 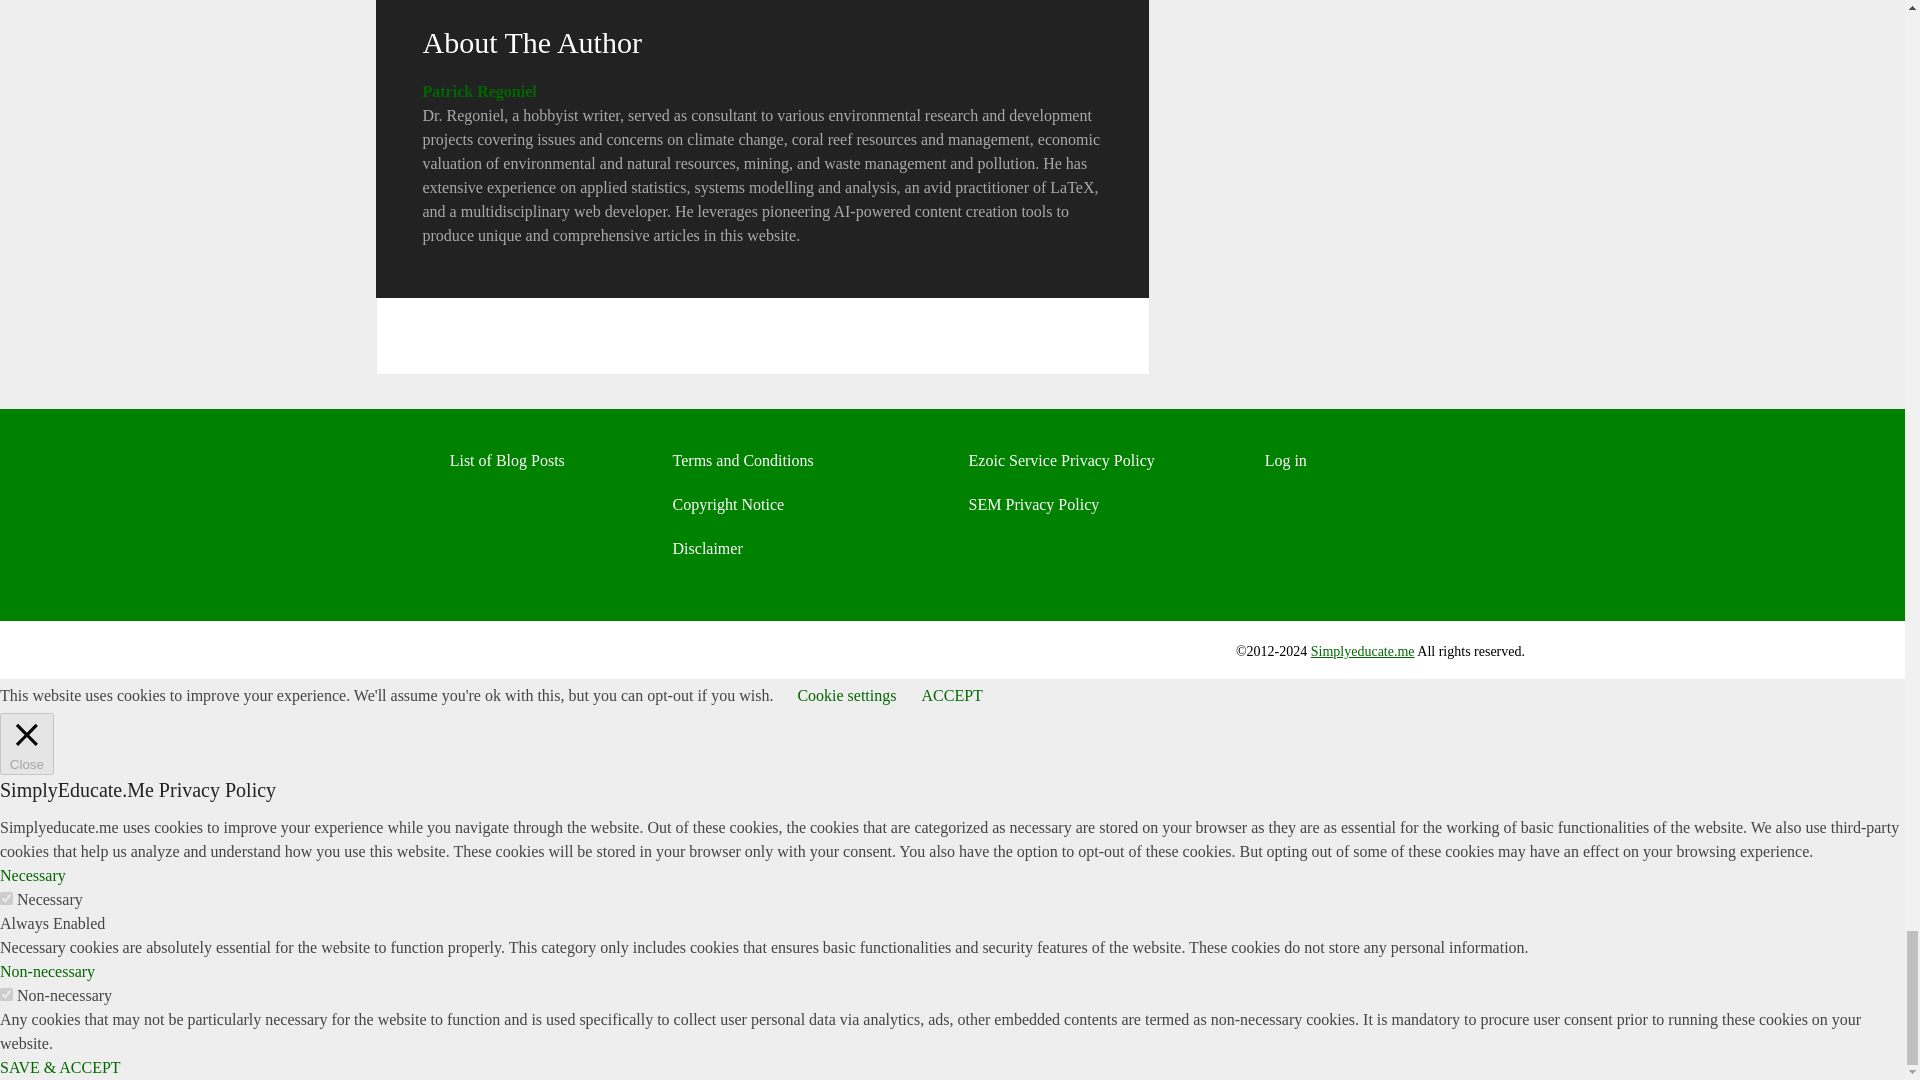 I want to click on on, so click(x=6, y=994).